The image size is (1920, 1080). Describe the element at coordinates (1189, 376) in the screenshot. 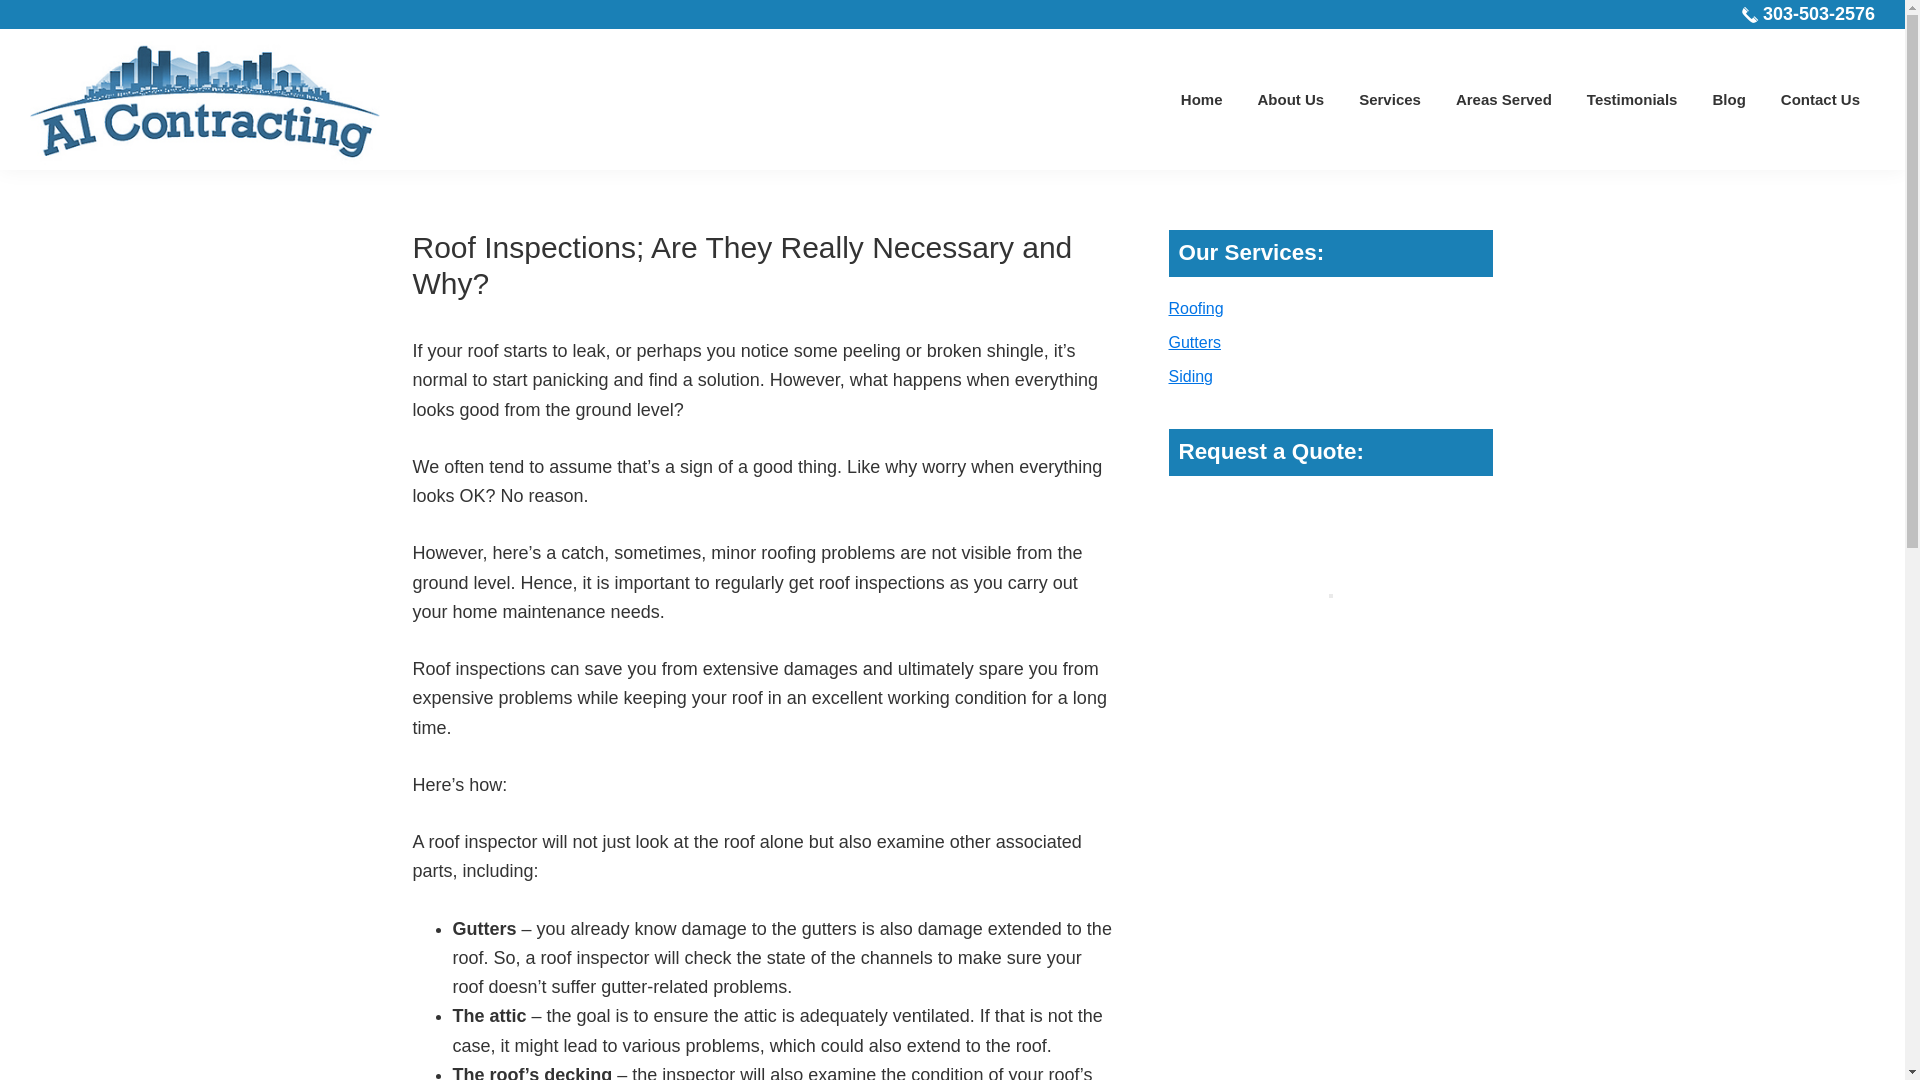

I see `Siding` at that location.